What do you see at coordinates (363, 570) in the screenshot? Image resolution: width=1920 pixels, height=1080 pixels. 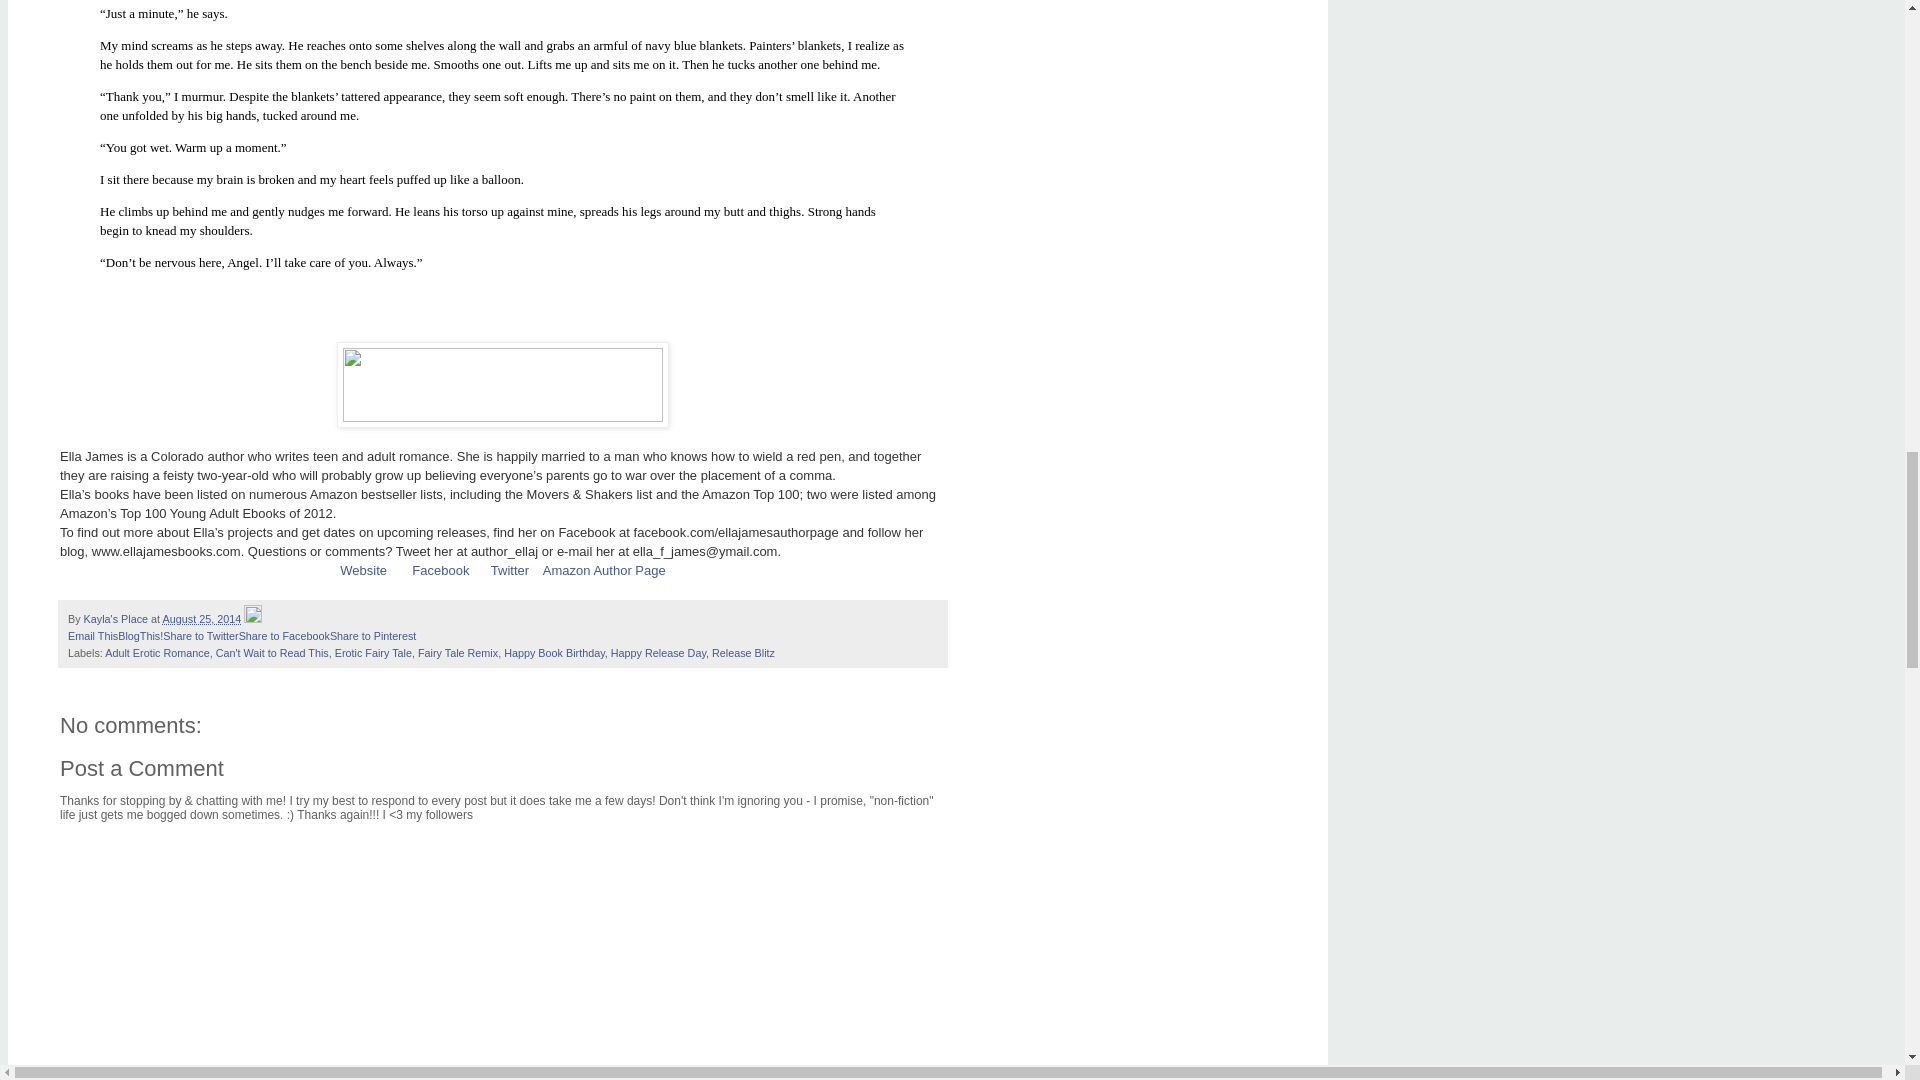 I see `Website` at bounding box center [363, 570].